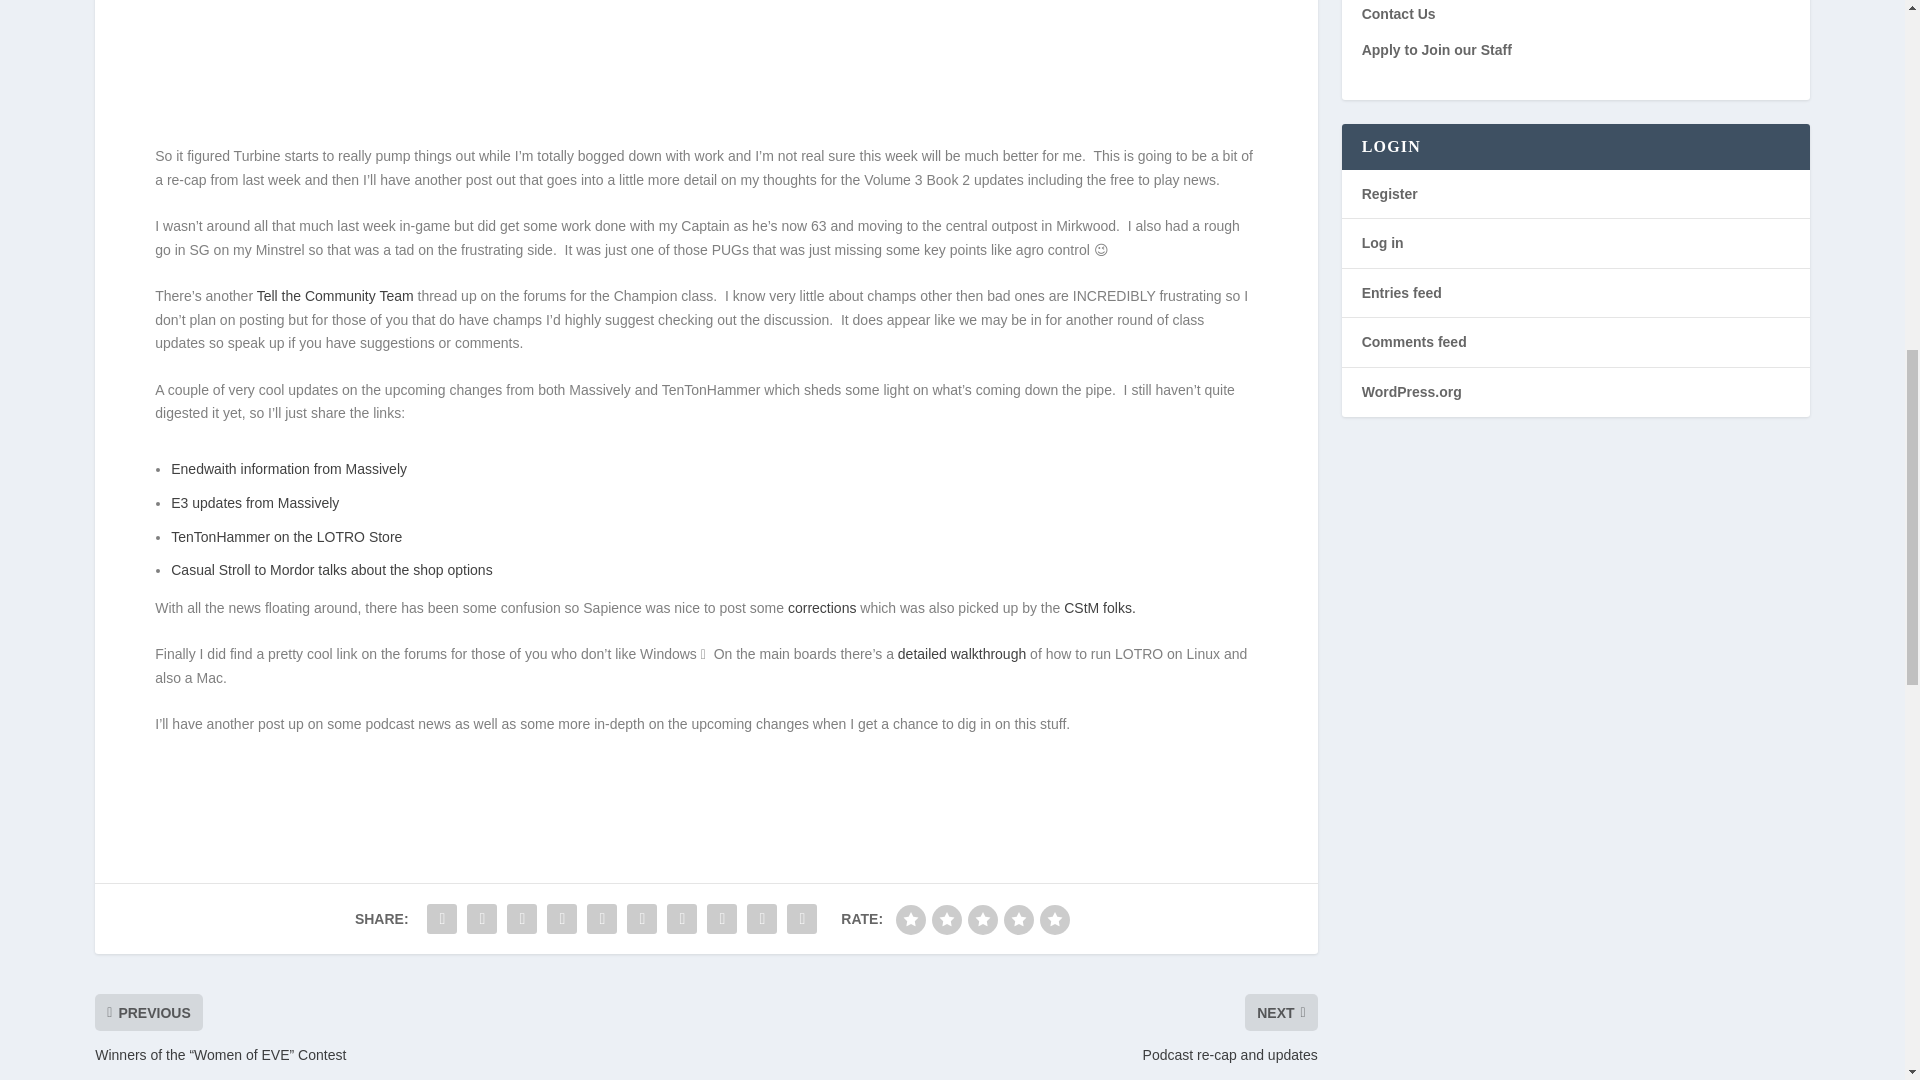  I want to click on Share "Whole lotta news last week" via Facebook, so click(442, 918).